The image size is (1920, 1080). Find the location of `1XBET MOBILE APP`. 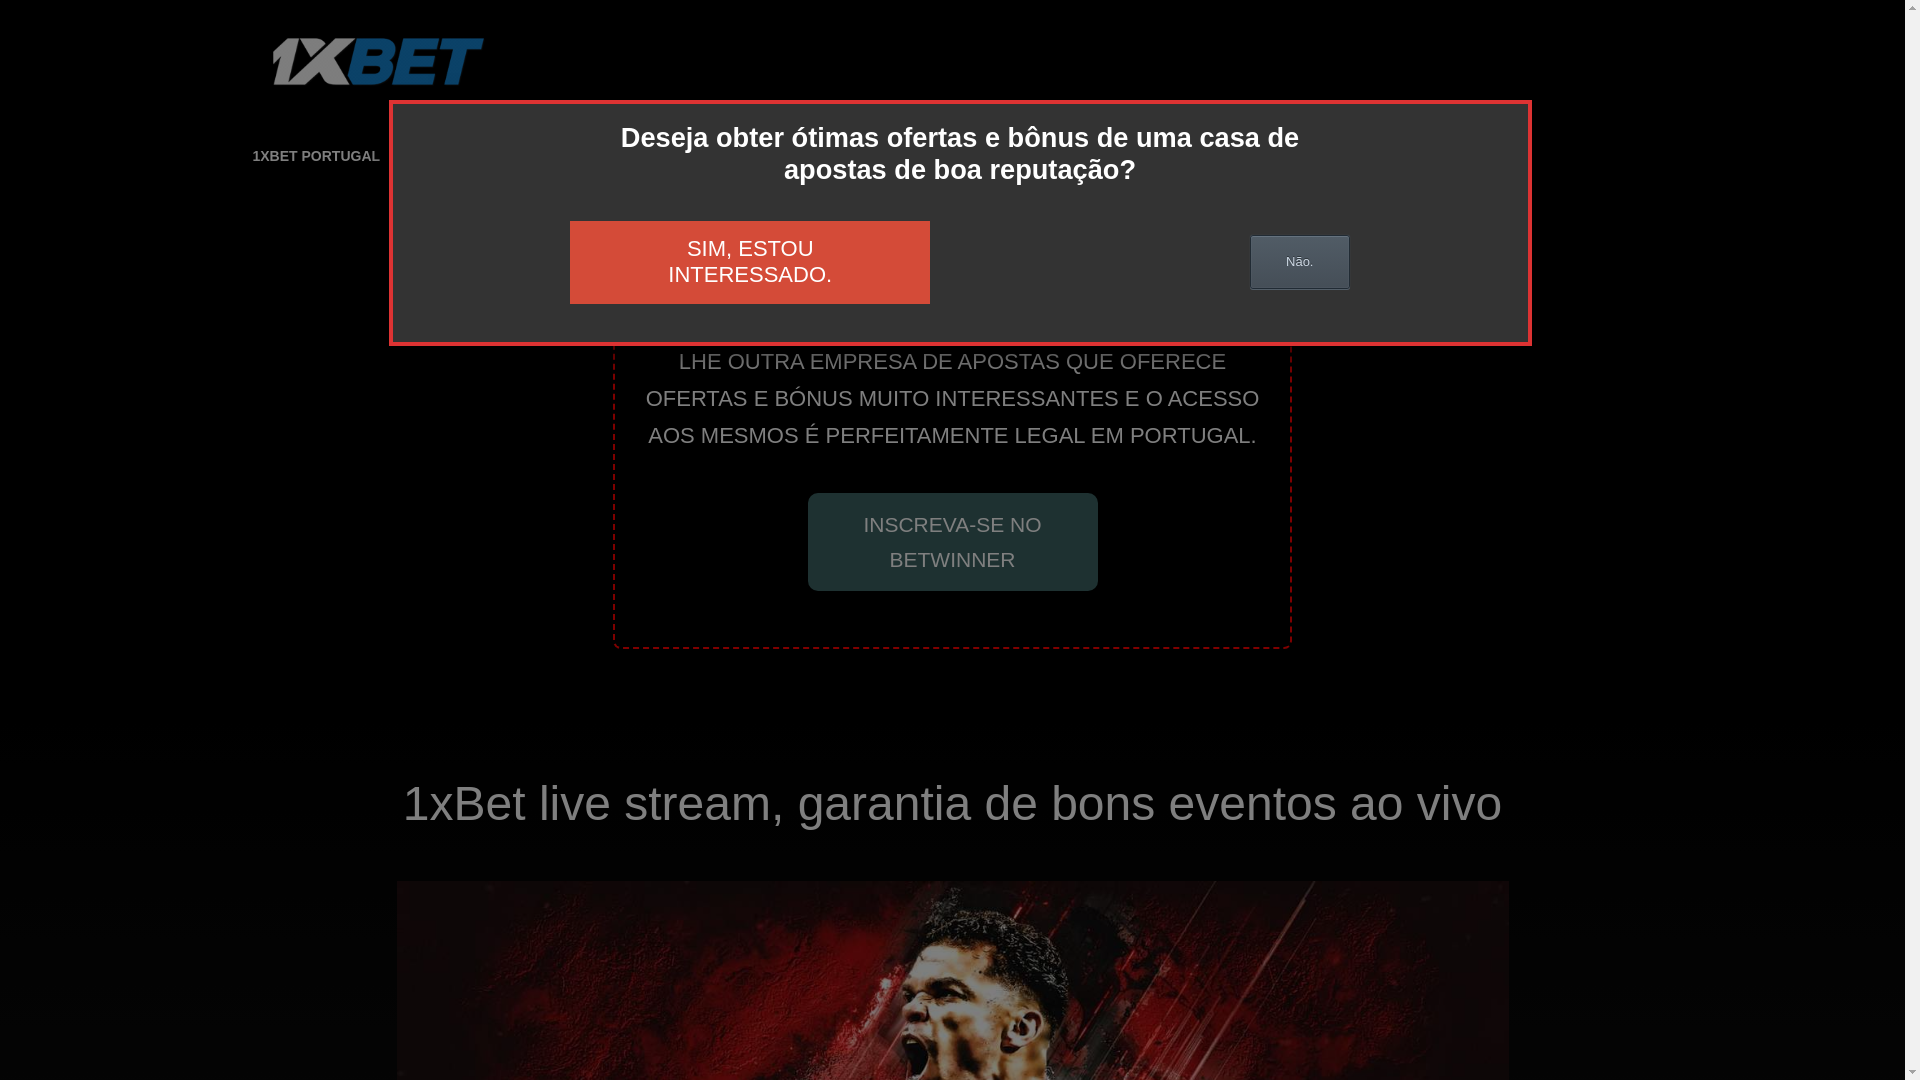

1XBET MOBILE APP is located at coordinates (640, 156).